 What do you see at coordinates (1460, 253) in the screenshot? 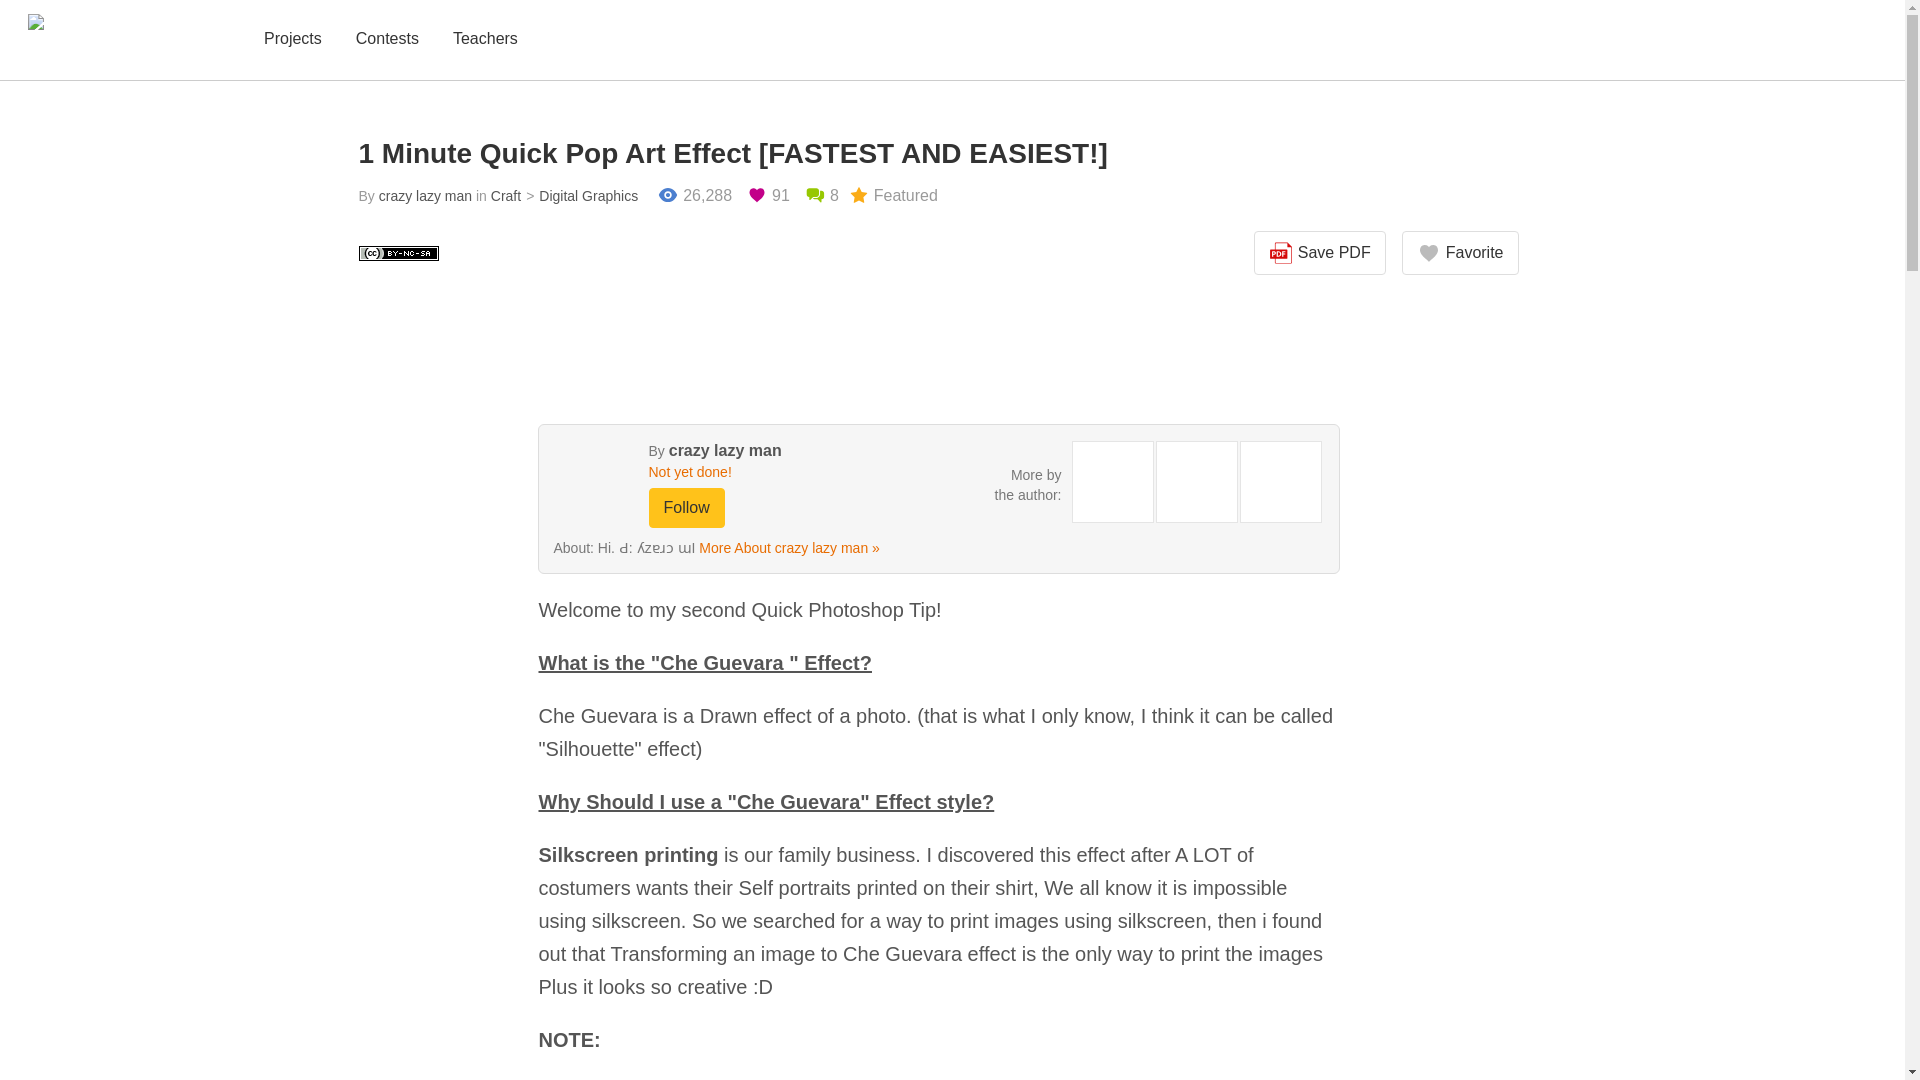
I see `Favorite` at bounding box center [1460, 253].